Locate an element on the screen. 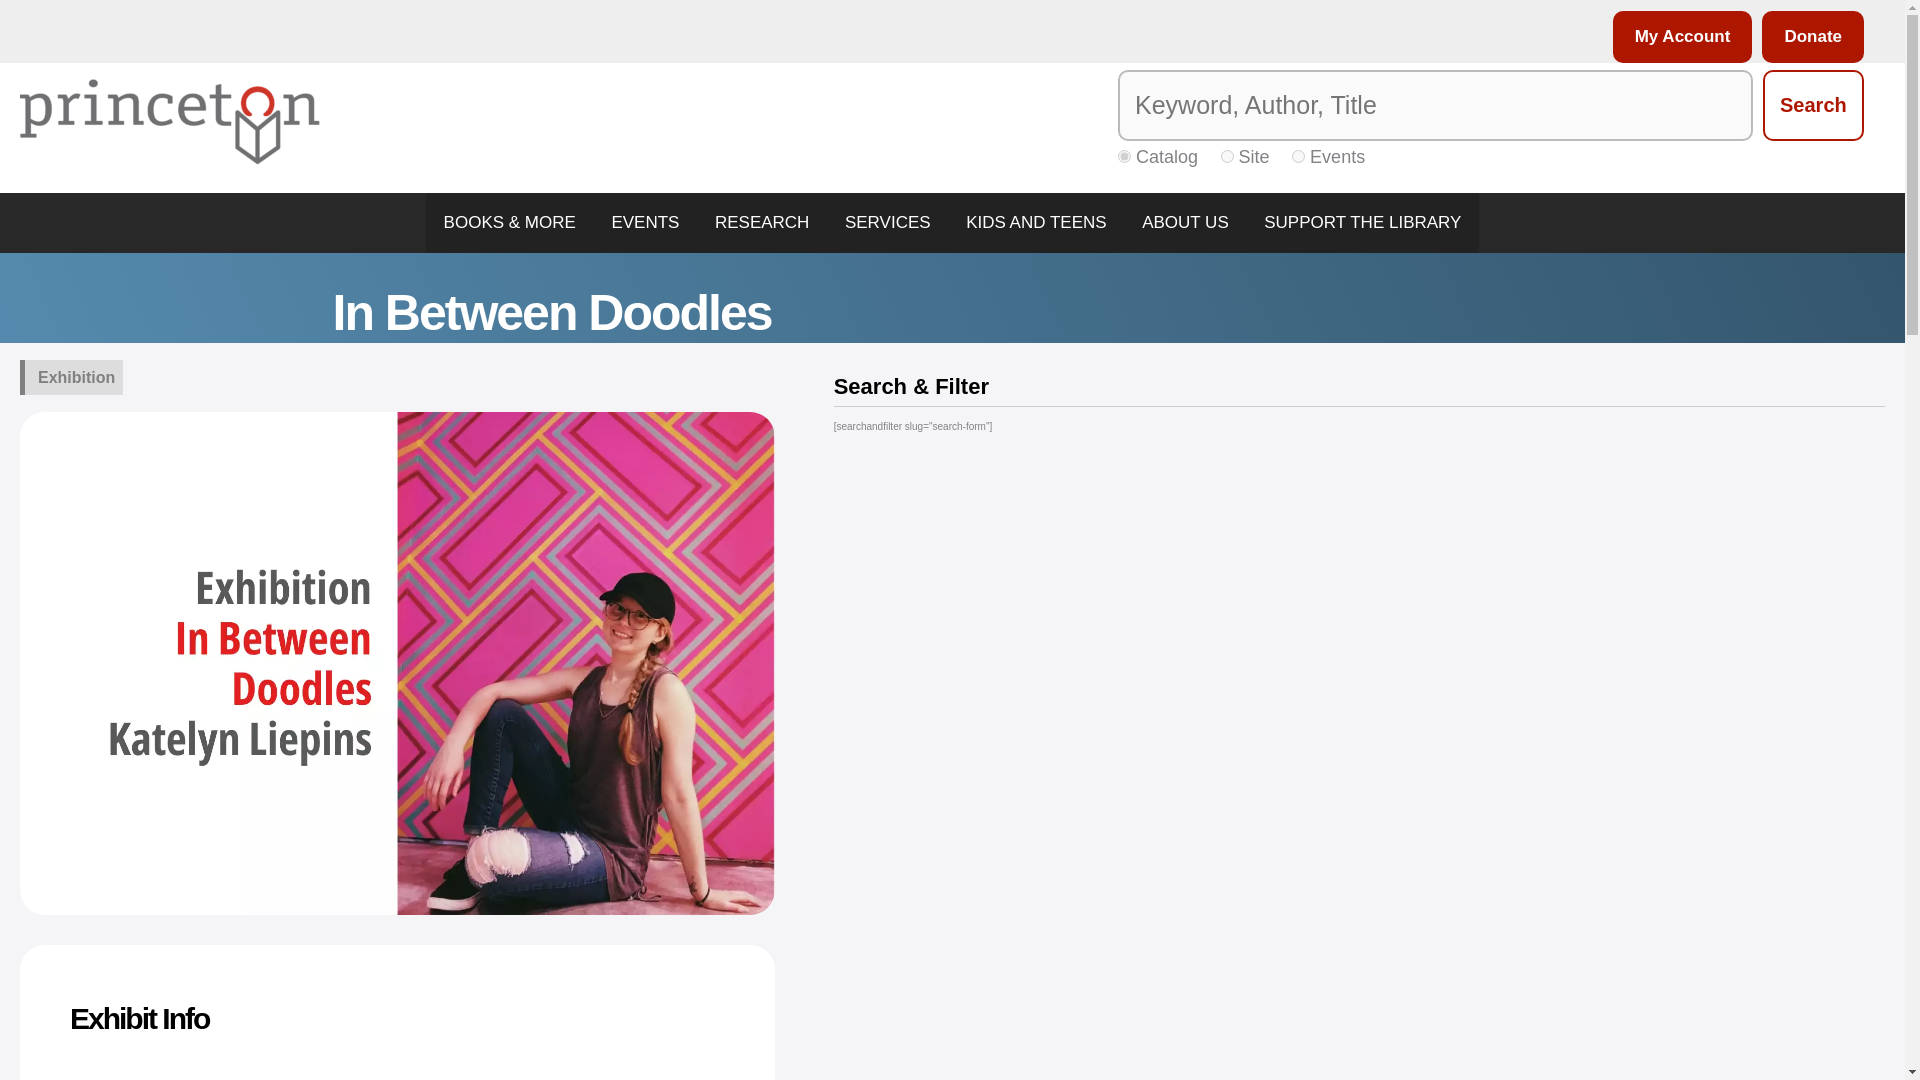  SERVICES is located at coordinates (888, 222).